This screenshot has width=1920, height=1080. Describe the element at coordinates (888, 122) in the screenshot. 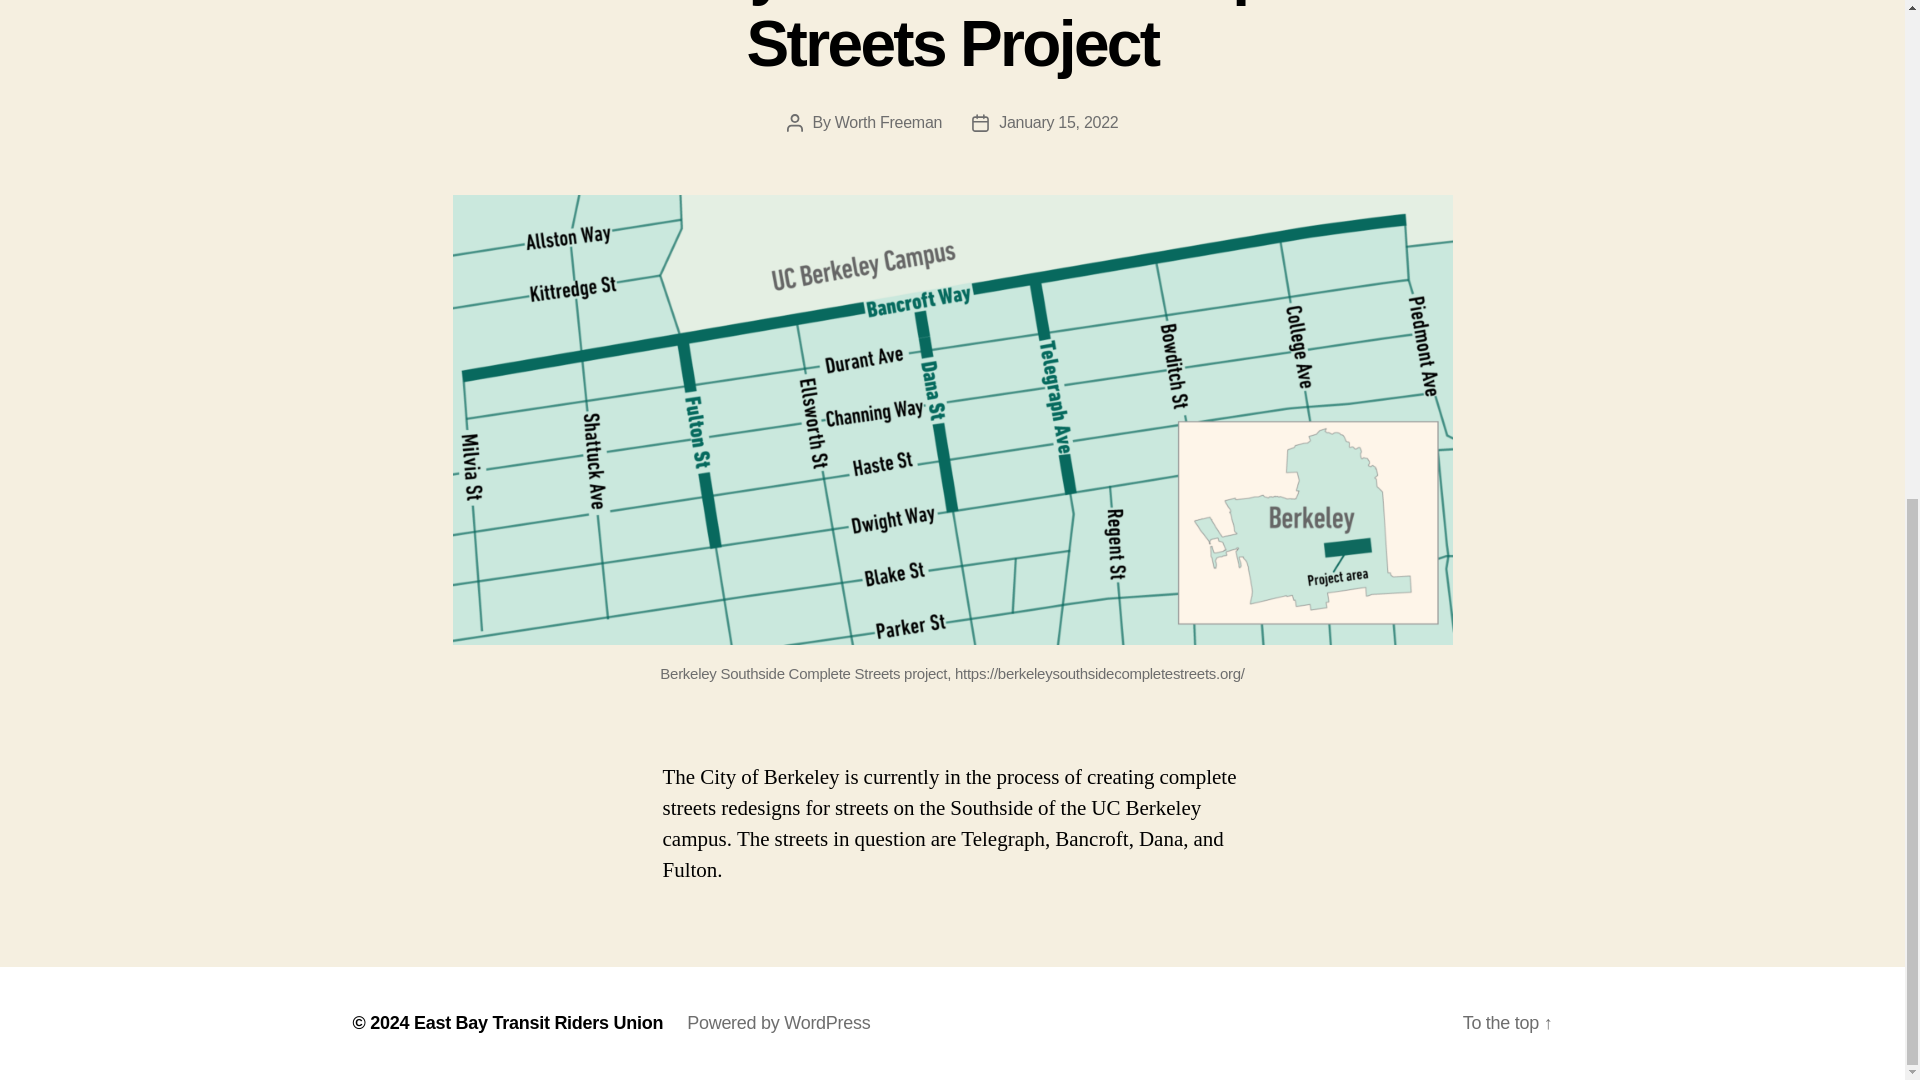

I see `Worth Freeman` at that location.